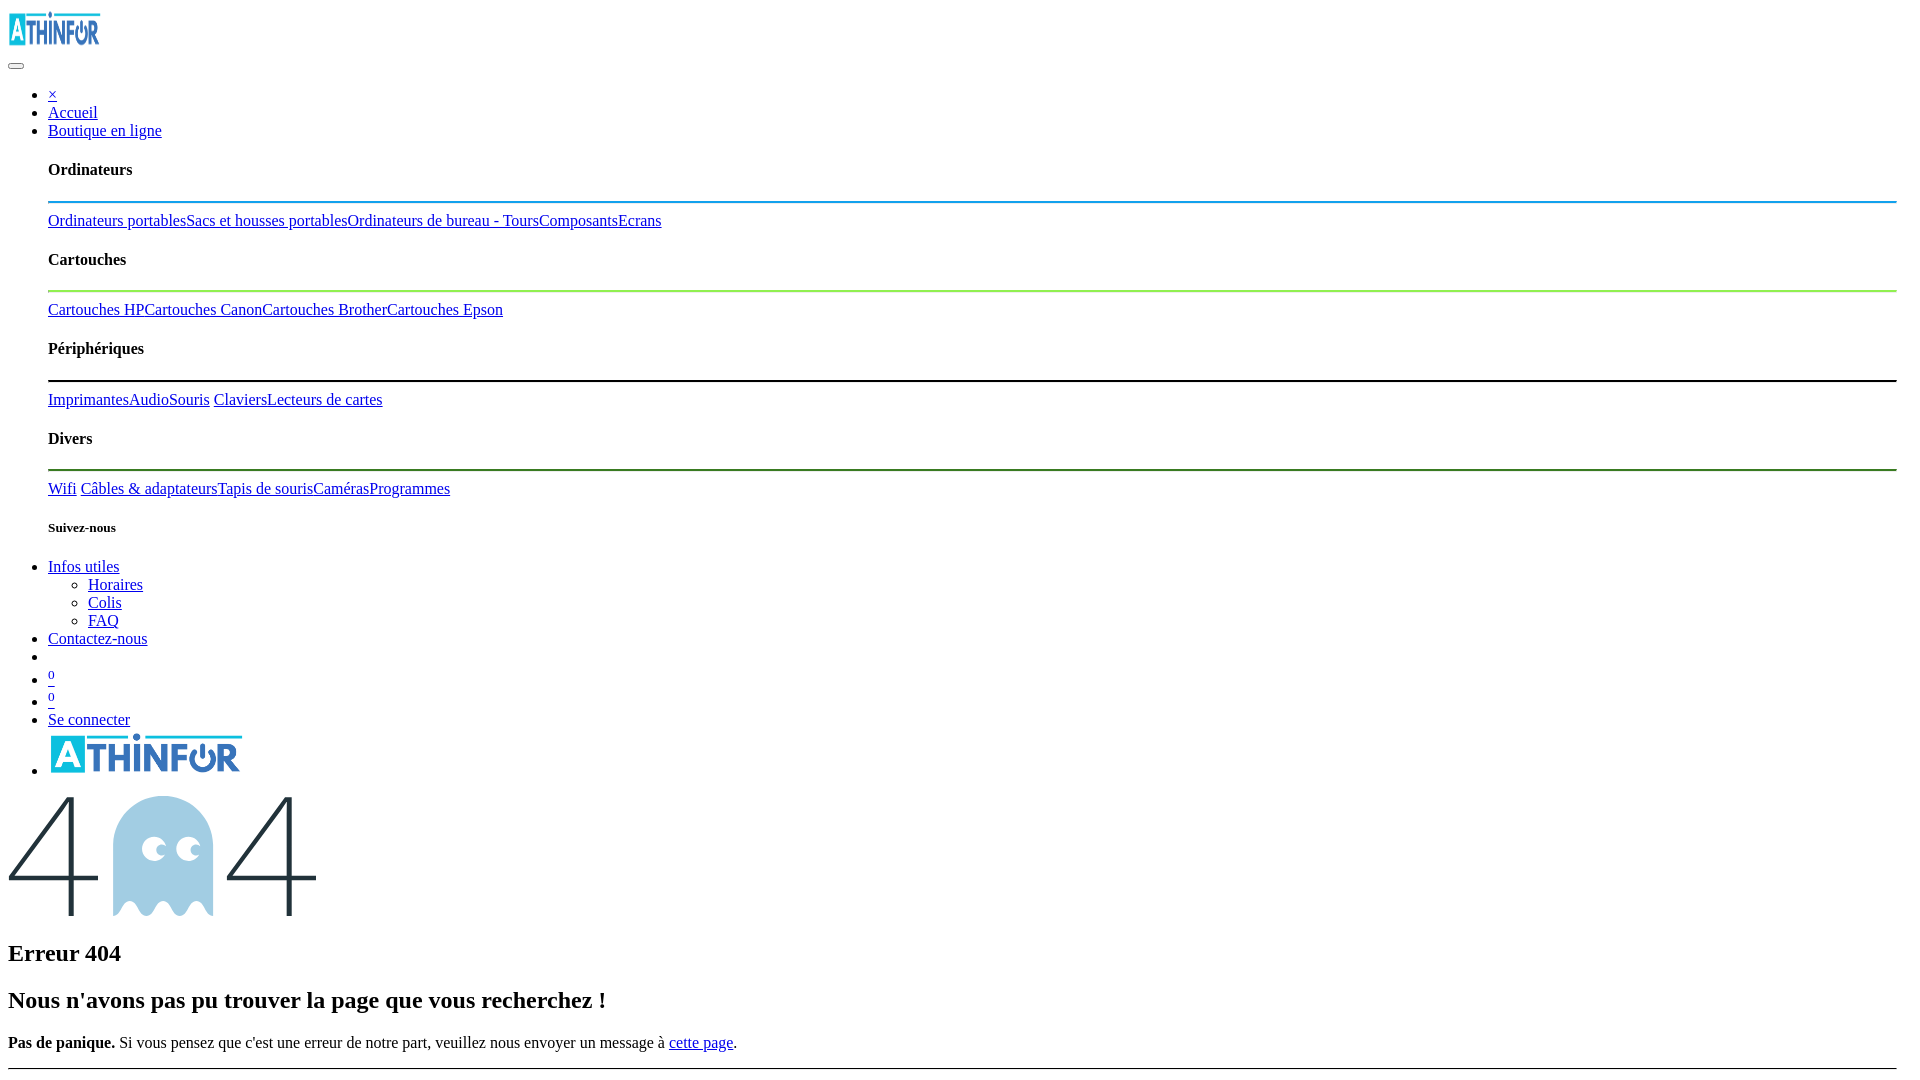 This screenshot has height=1080, width=1920. Describe the element at coordinates (148, 770) in the screenshot. I see `Athinfor` at that location.